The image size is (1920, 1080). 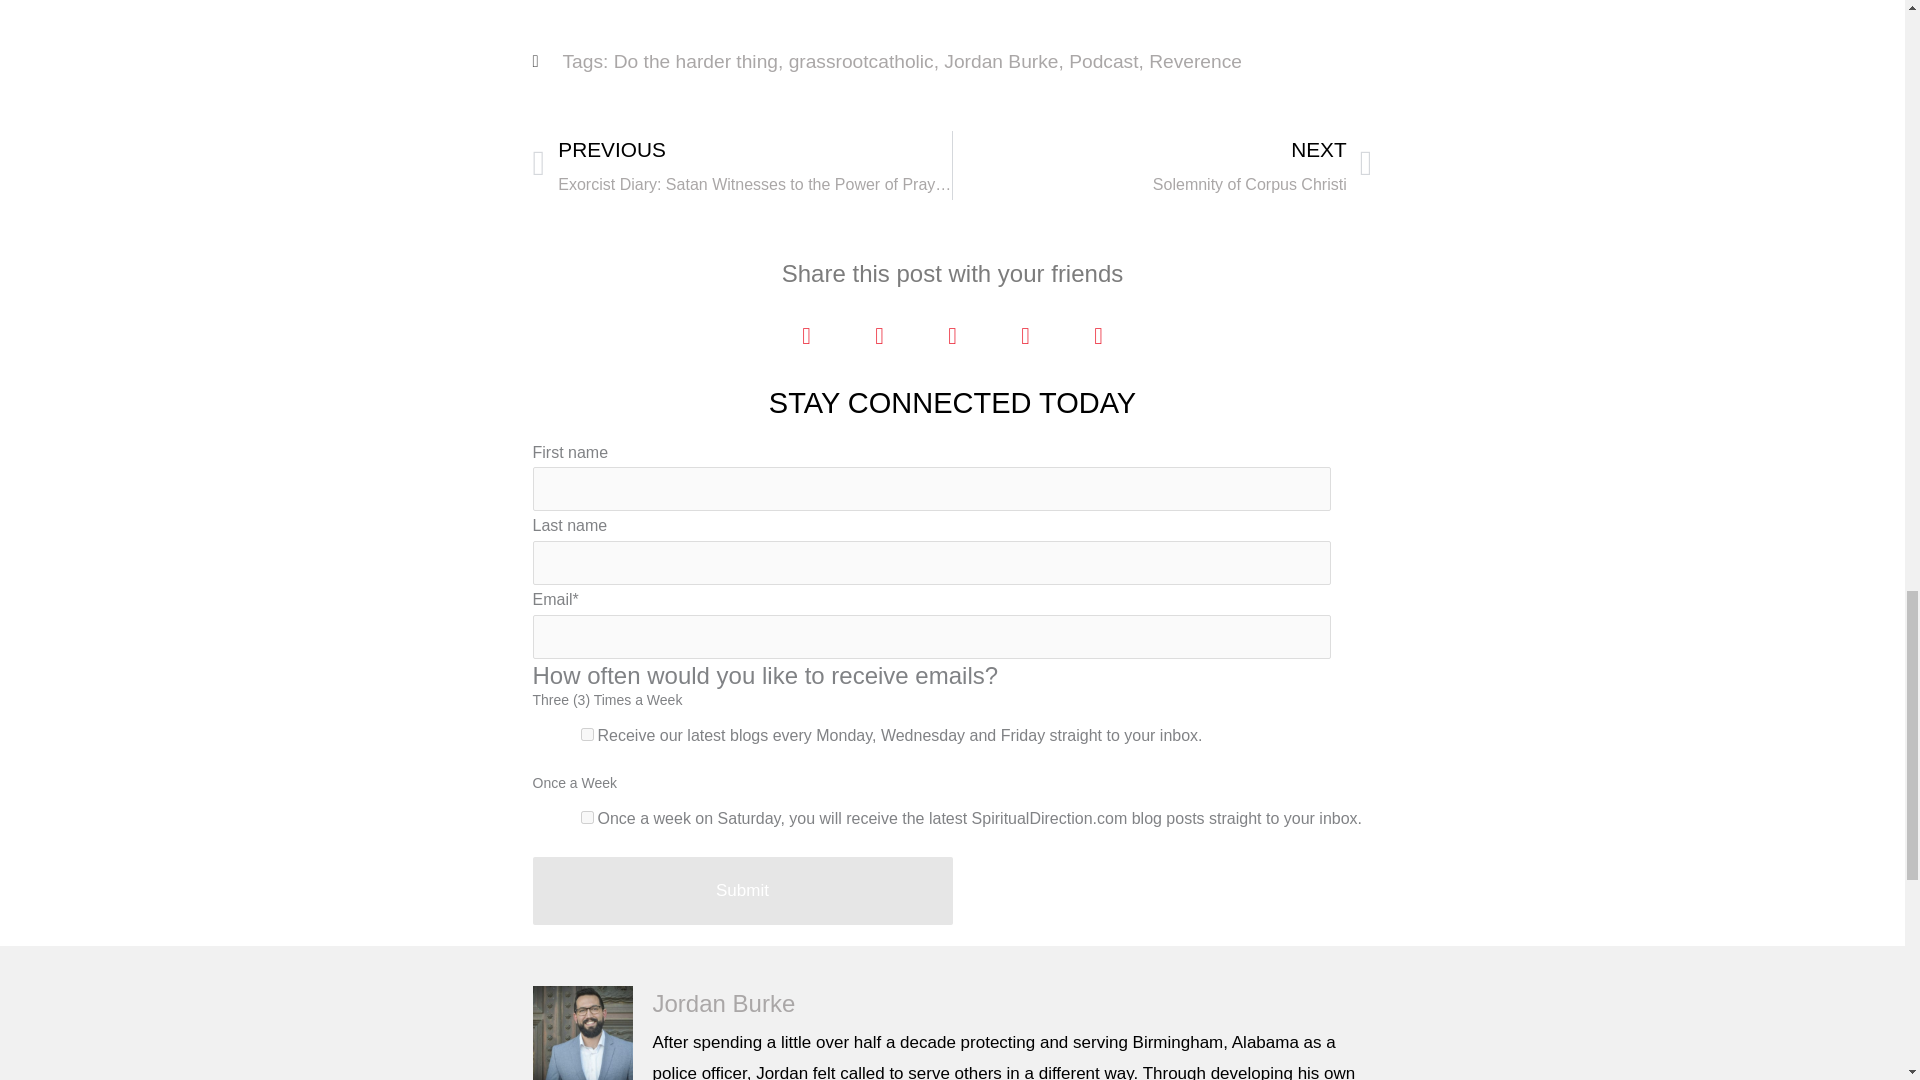 I want to click on true, so click(x=586, y=818).